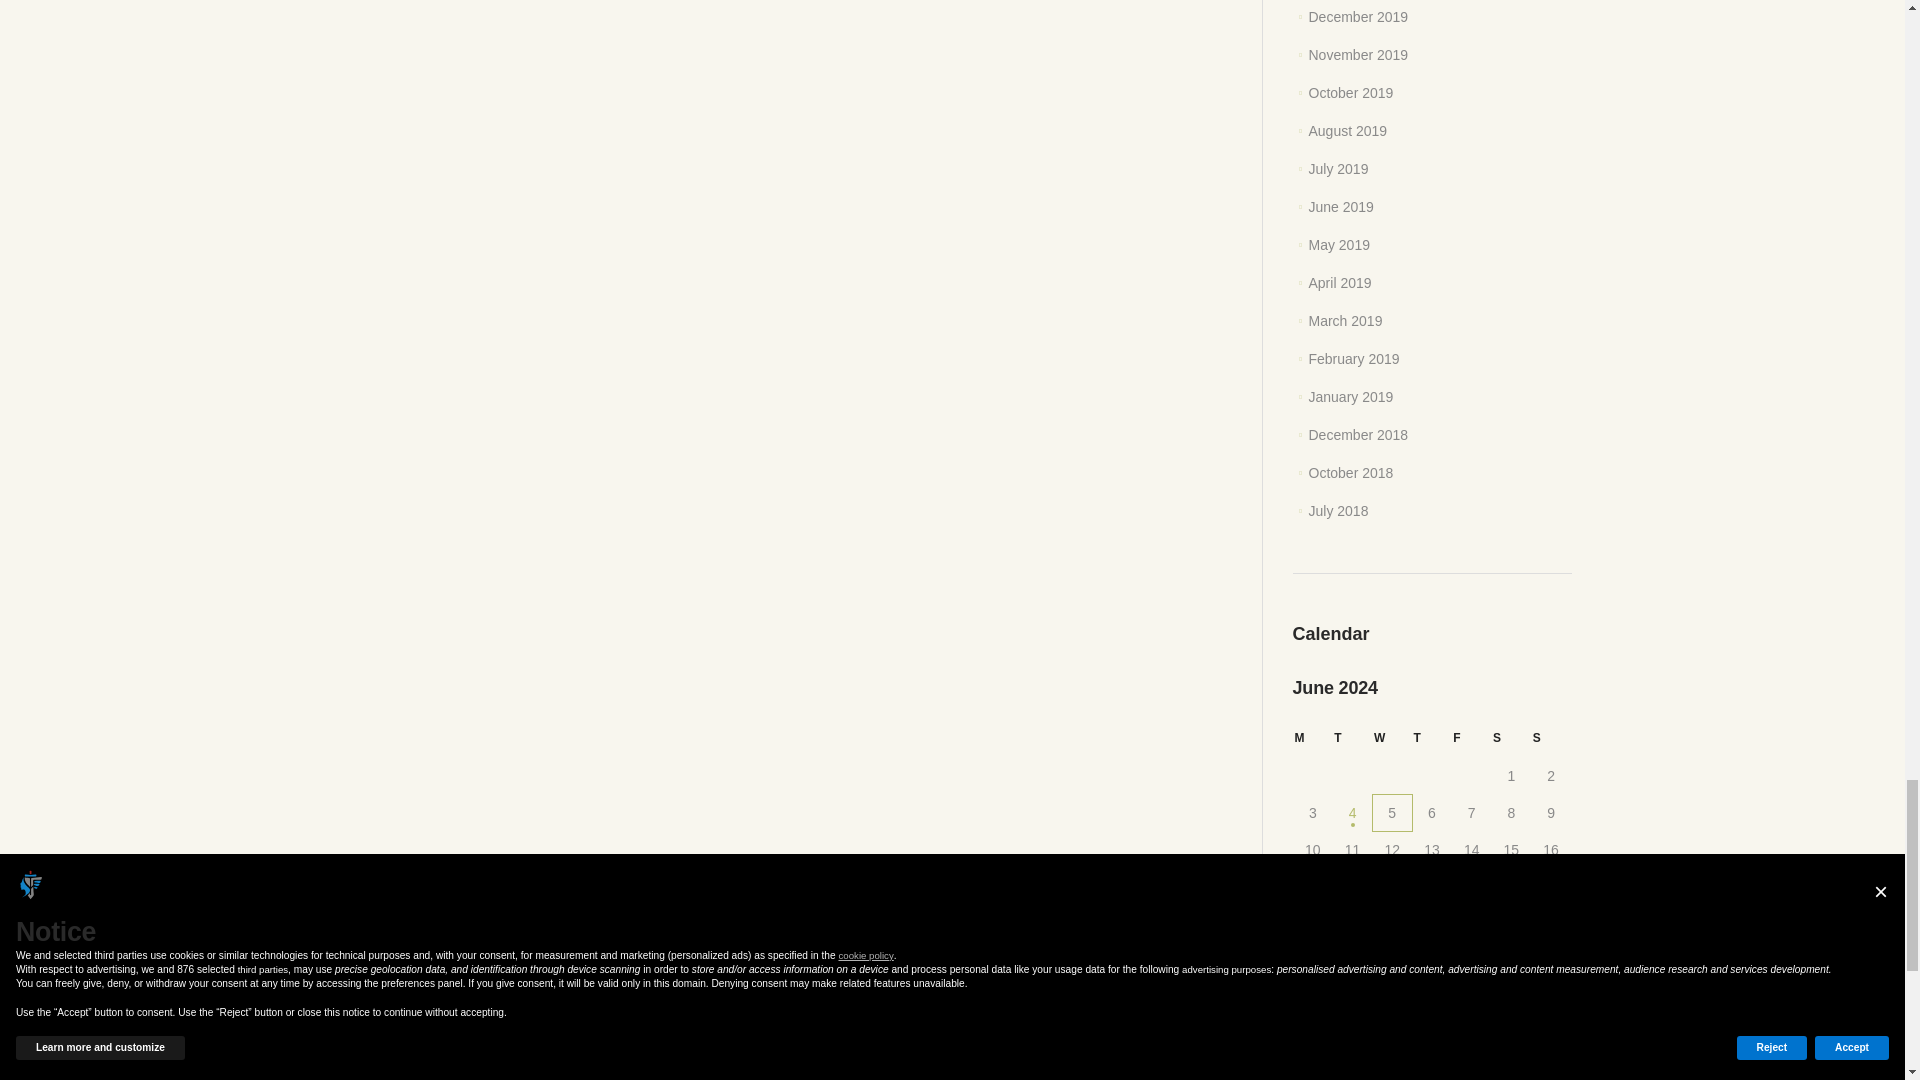  I want to click on Tuesday, so click(1352, 738).